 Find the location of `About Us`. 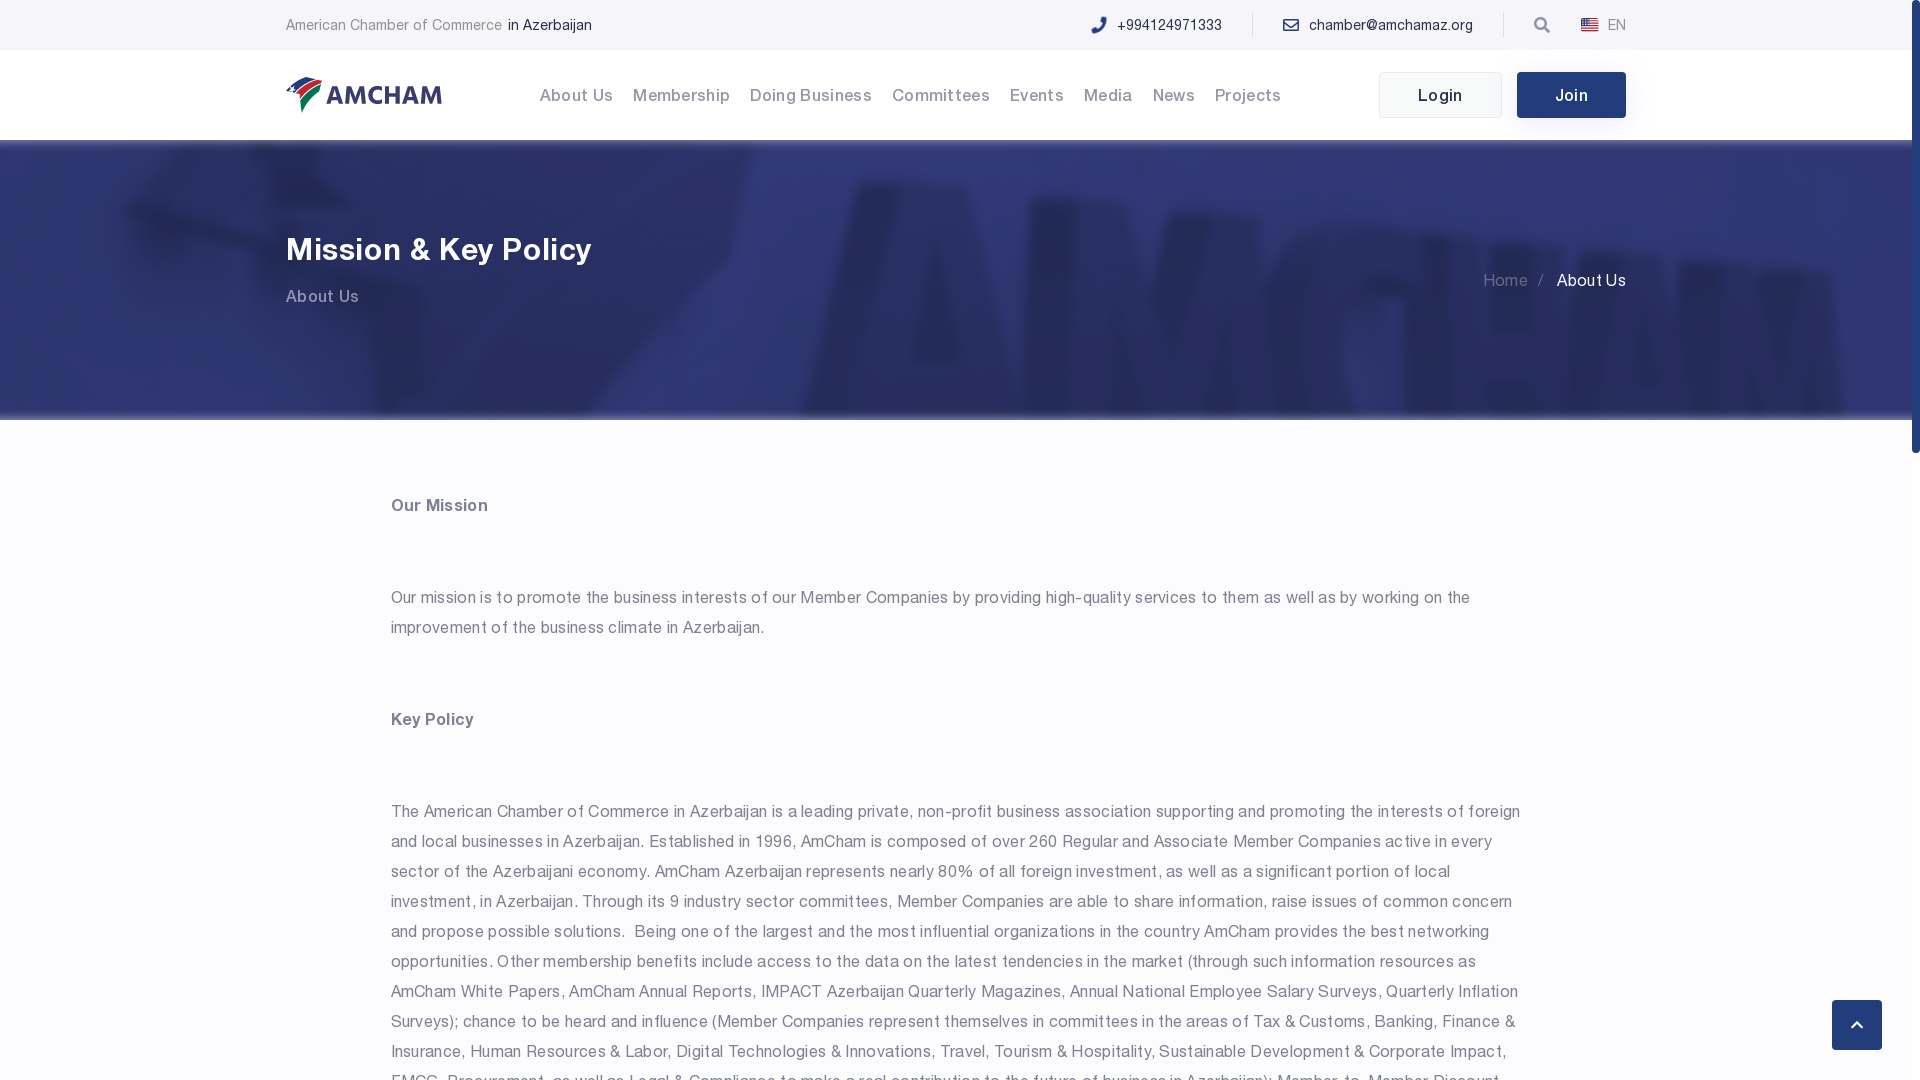

About Us is located at coordinates (1592, 280).